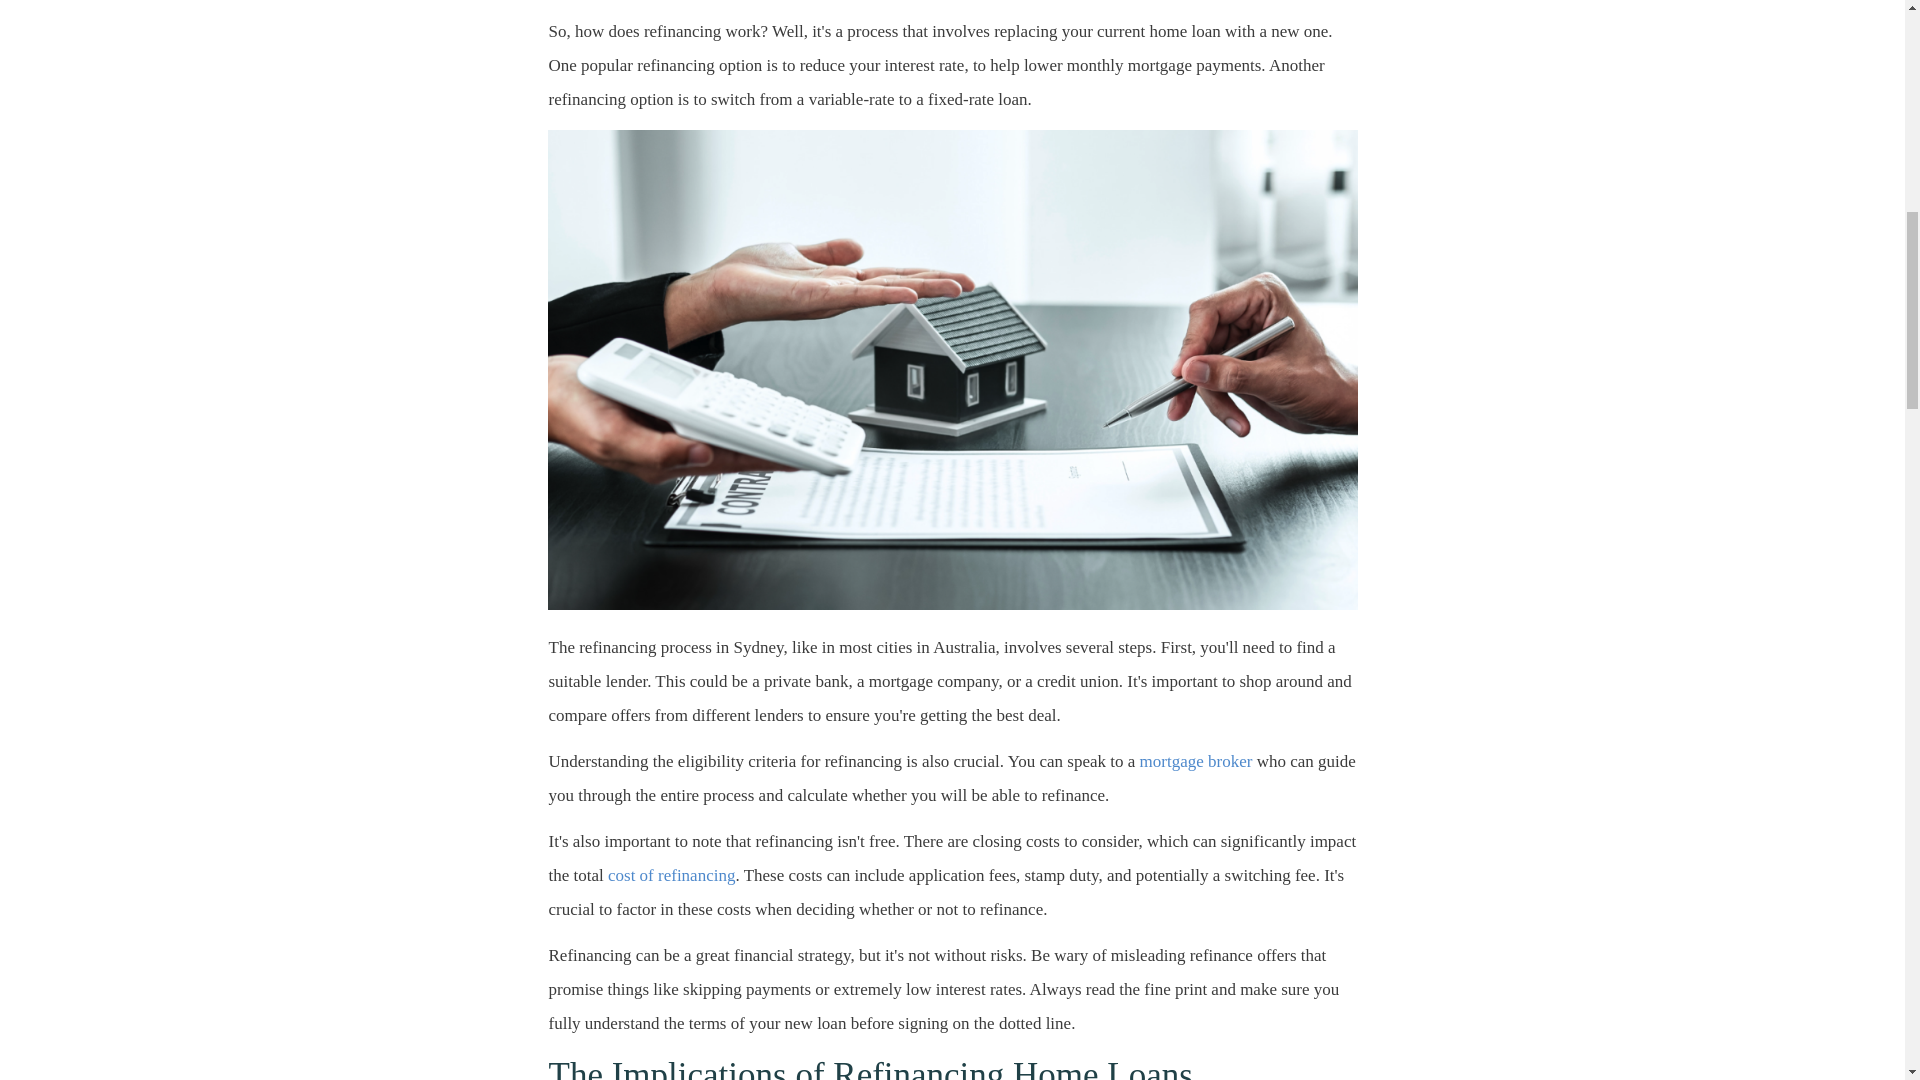 Image resolution: width=1920 pixels, height=1080 pixels. I want to click on mortgage broker, so click(1192, 761).